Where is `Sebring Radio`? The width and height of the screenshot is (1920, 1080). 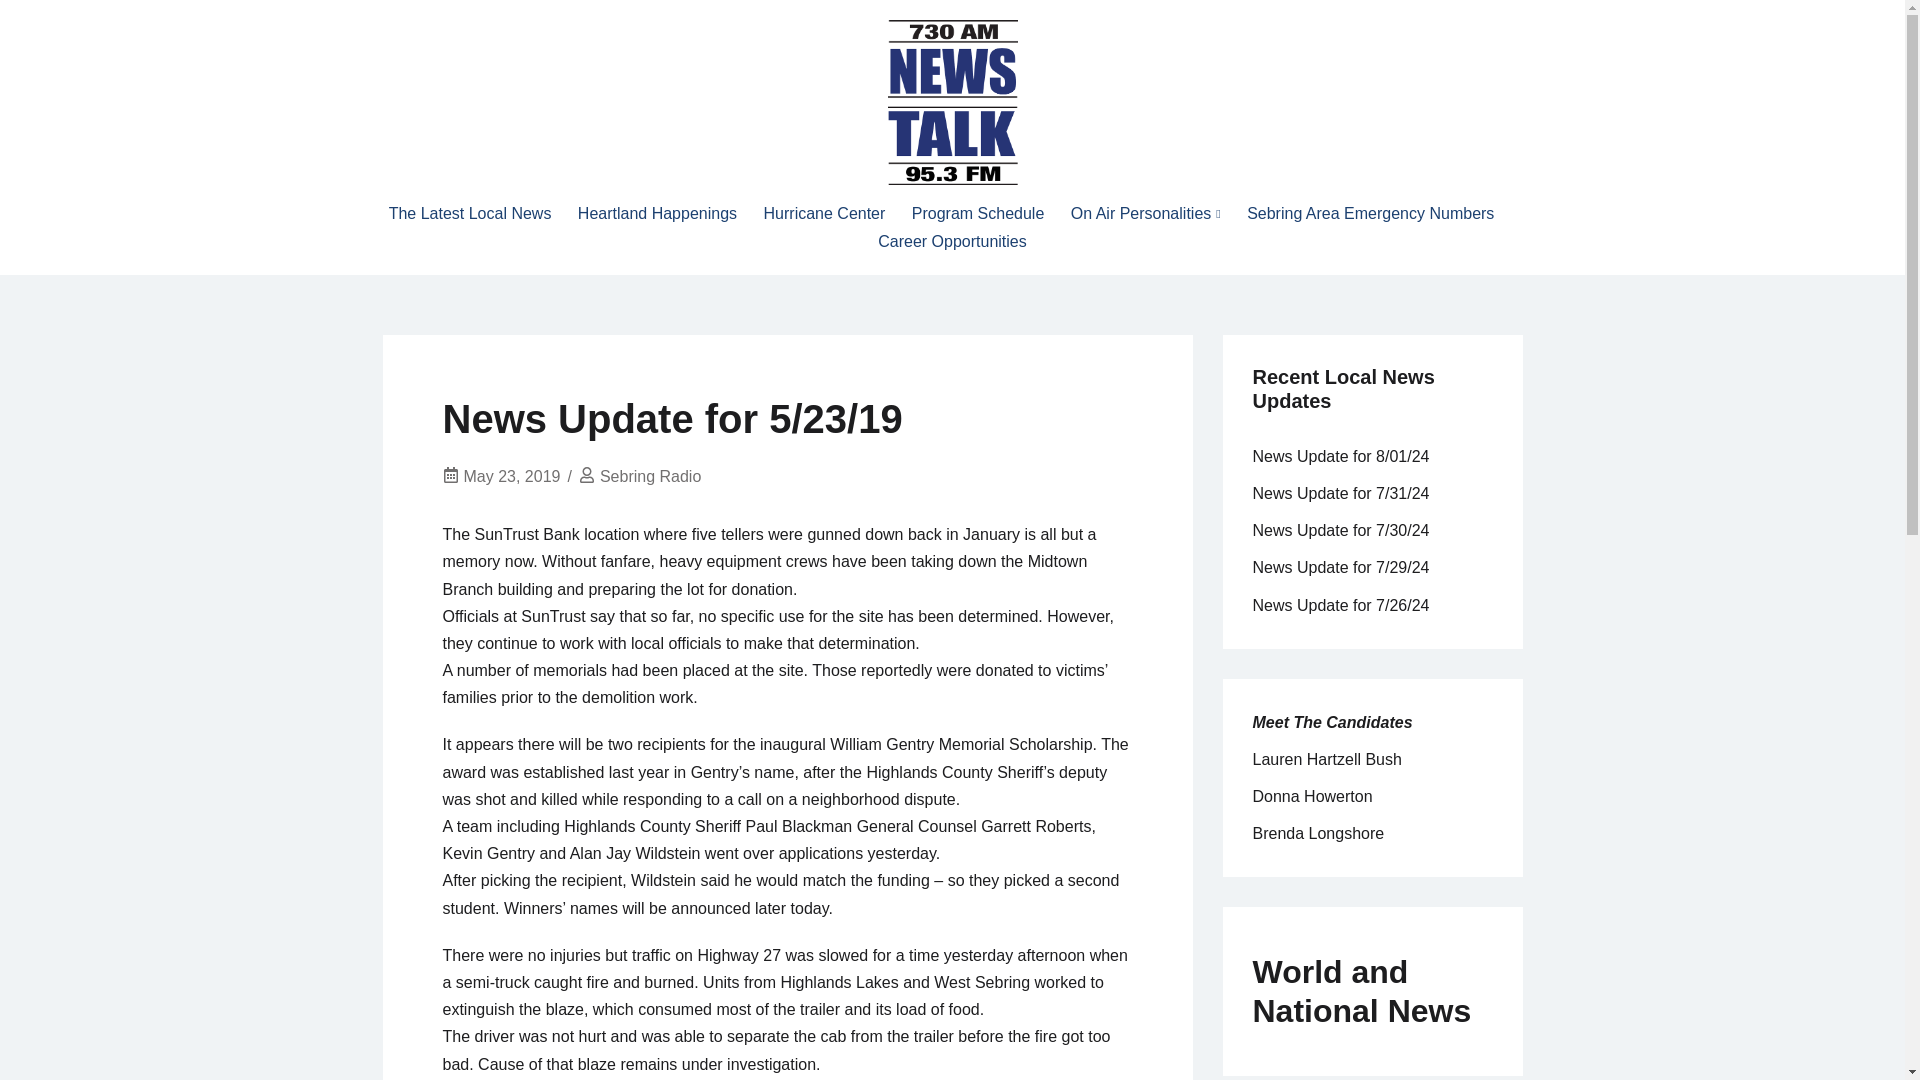
Sebring Radio is located at coordinates (650, 476).